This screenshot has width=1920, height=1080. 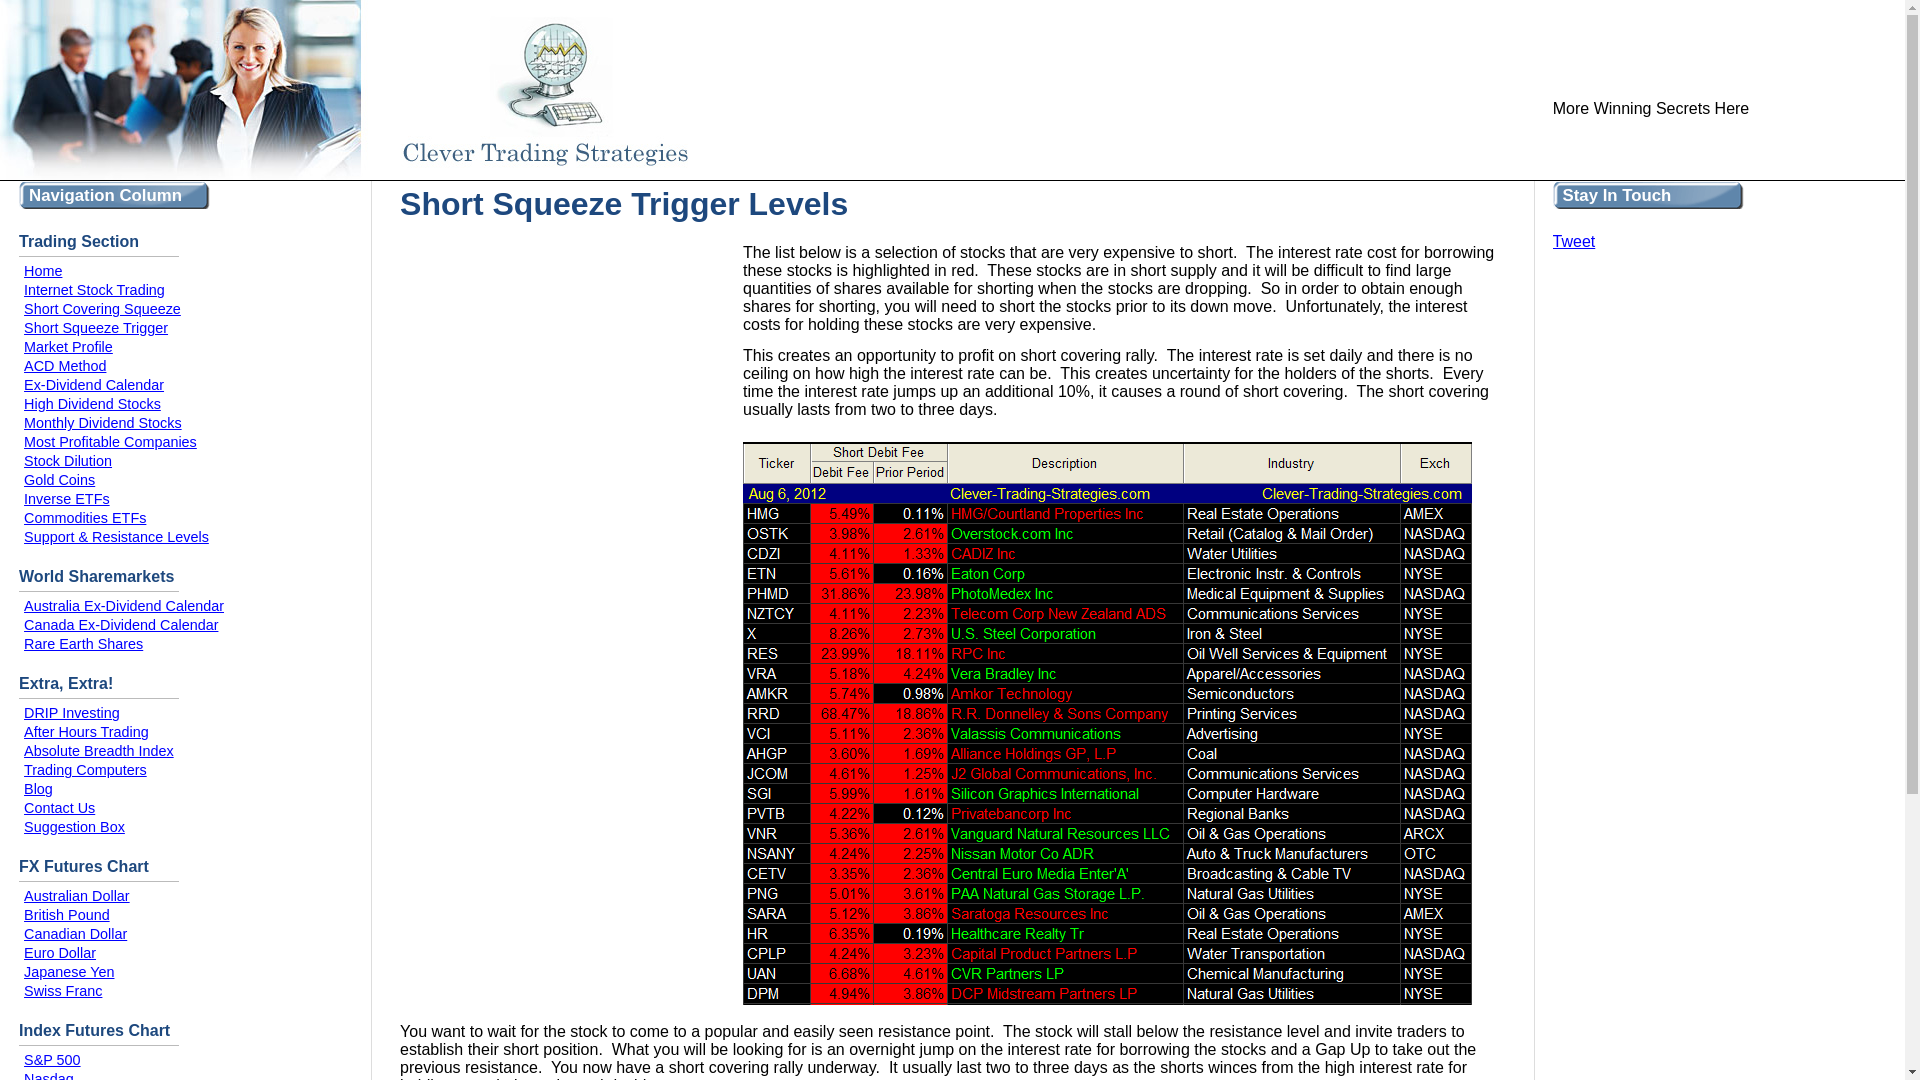 I want to click on Australia Ex-Dividend Calendar, so click(x=124, y=606).